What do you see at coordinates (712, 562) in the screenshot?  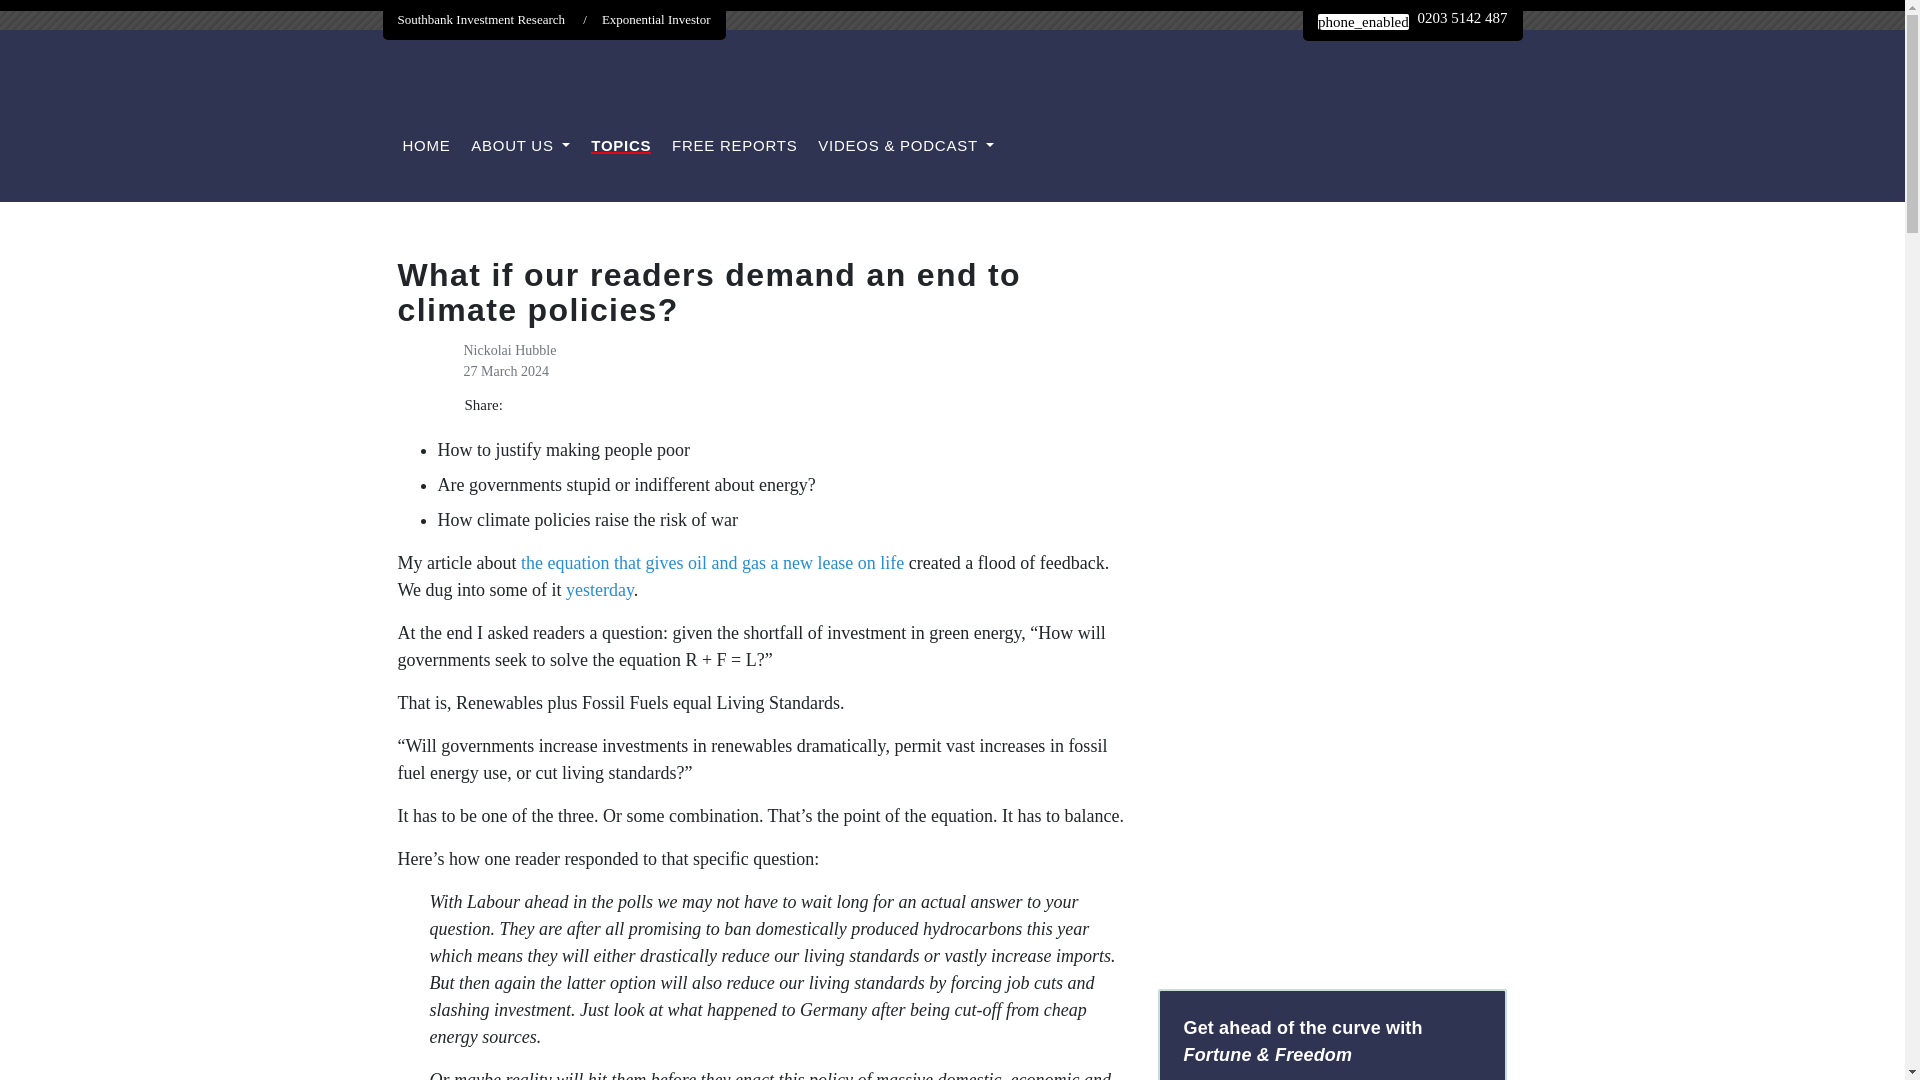 I see `the equation that gives oil and gas a new lease on life` at bounding box center [712, 562].